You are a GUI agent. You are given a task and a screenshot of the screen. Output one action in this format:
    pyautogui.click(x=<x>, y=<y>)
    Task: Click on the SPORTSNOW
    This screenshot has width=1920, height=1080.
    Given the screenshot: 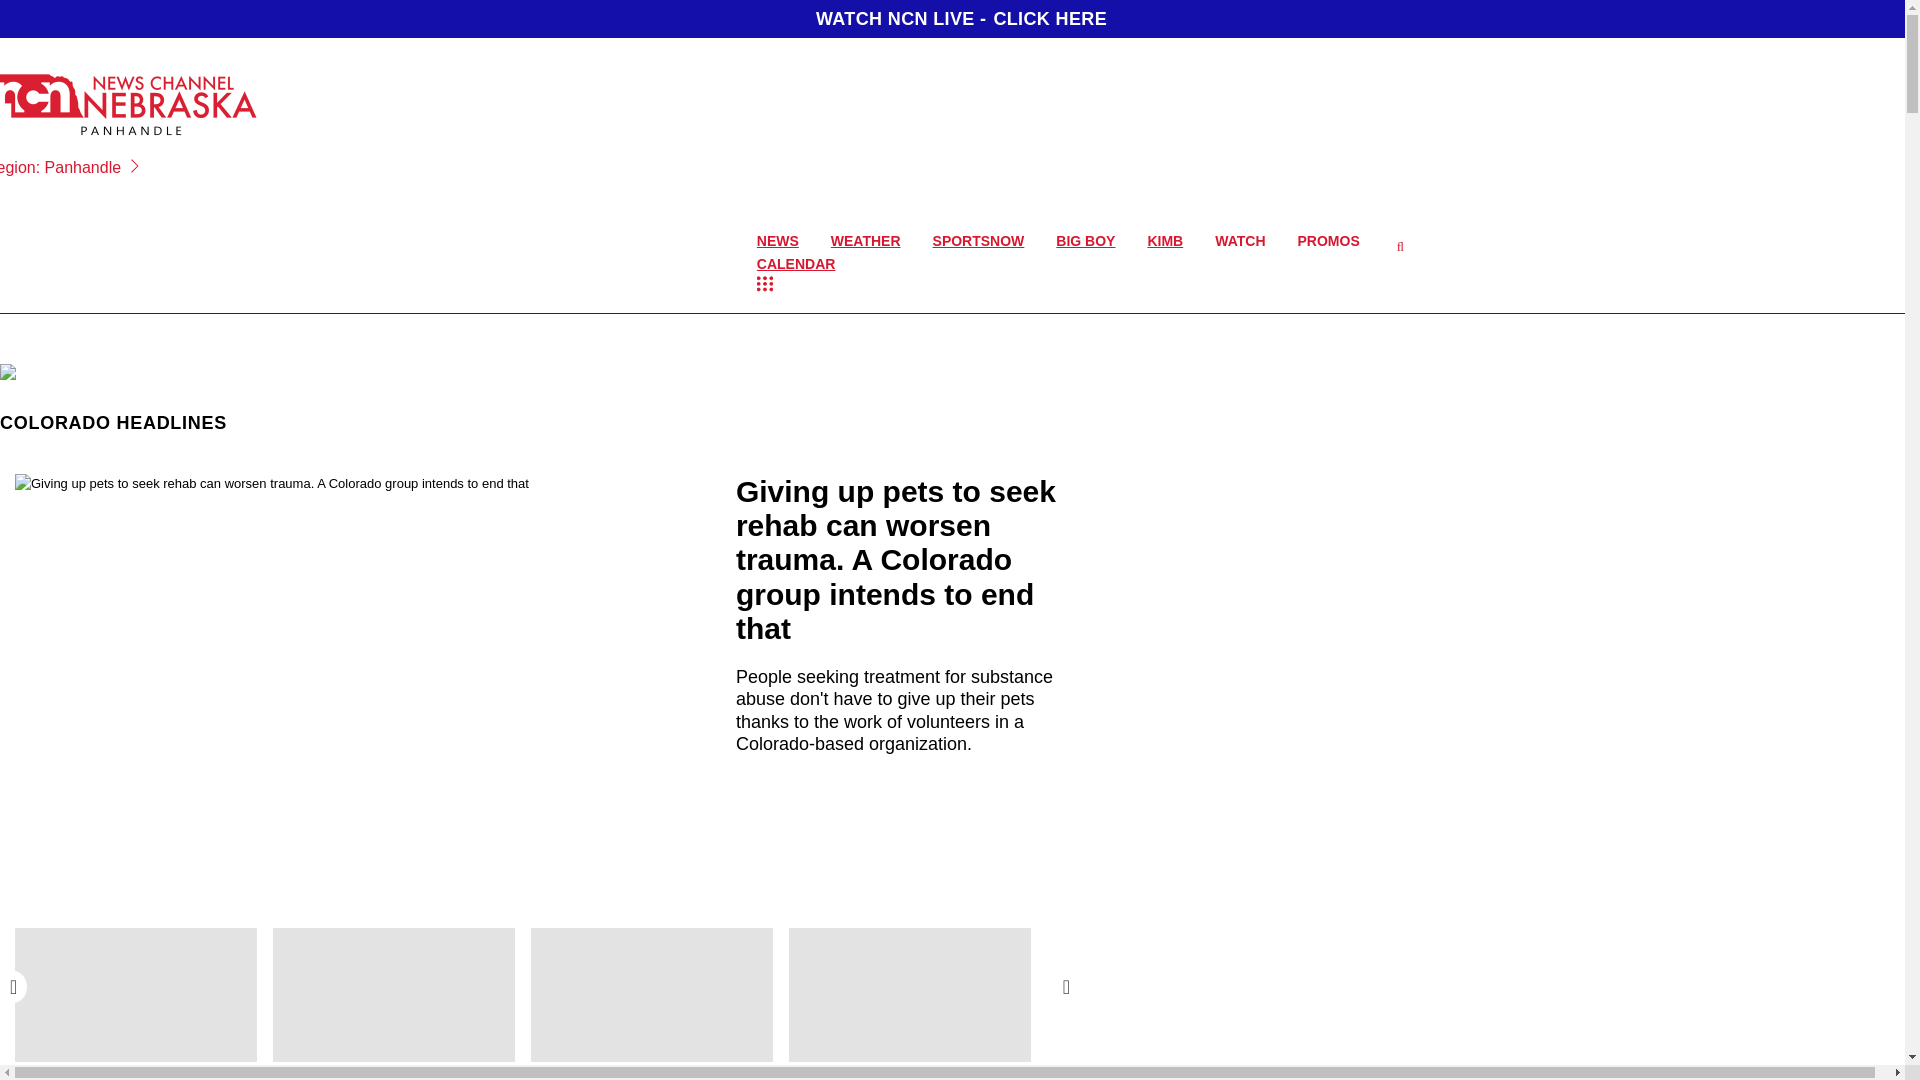 What is the action you would take?
    pyautogui.click(x=978, y=240)
    